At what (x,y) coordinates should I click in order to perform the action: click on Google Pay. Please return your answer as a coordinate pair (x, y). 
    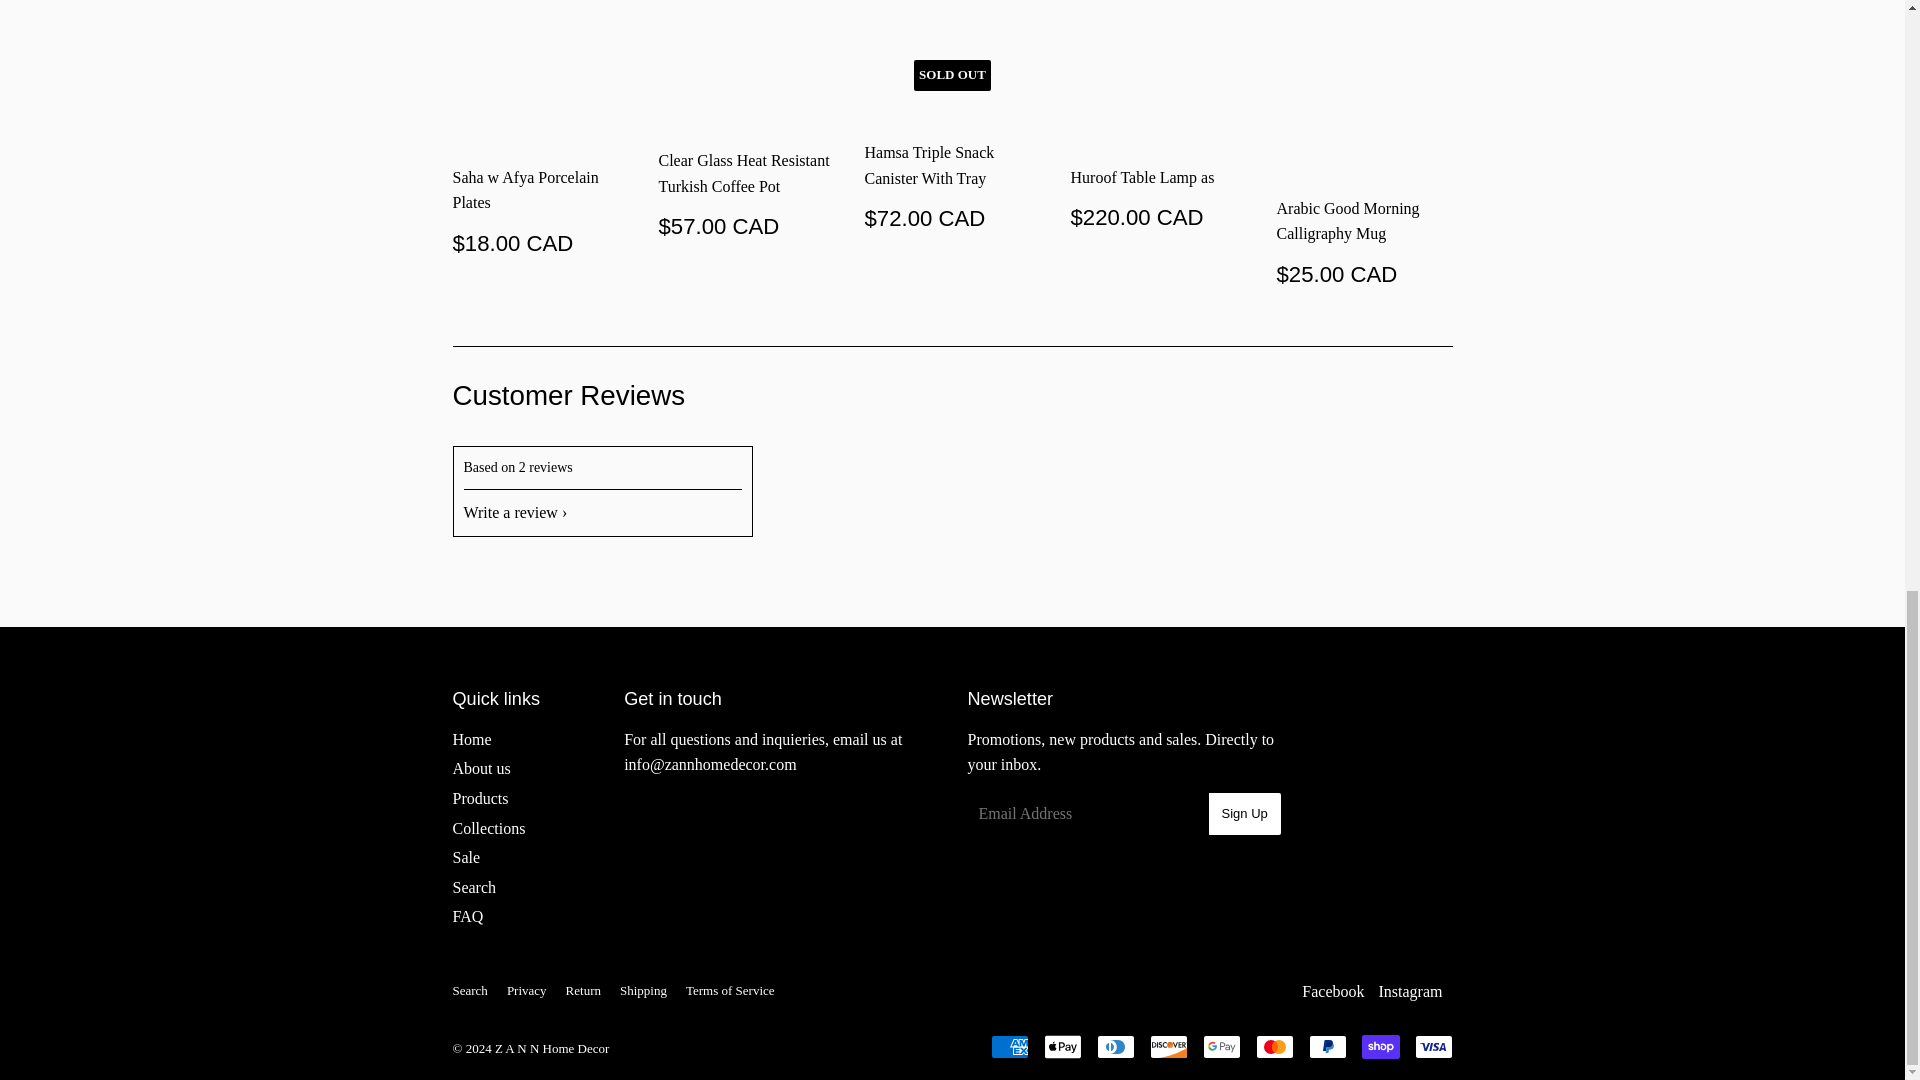
    Looking at the image, I should click on (1220, 1046).